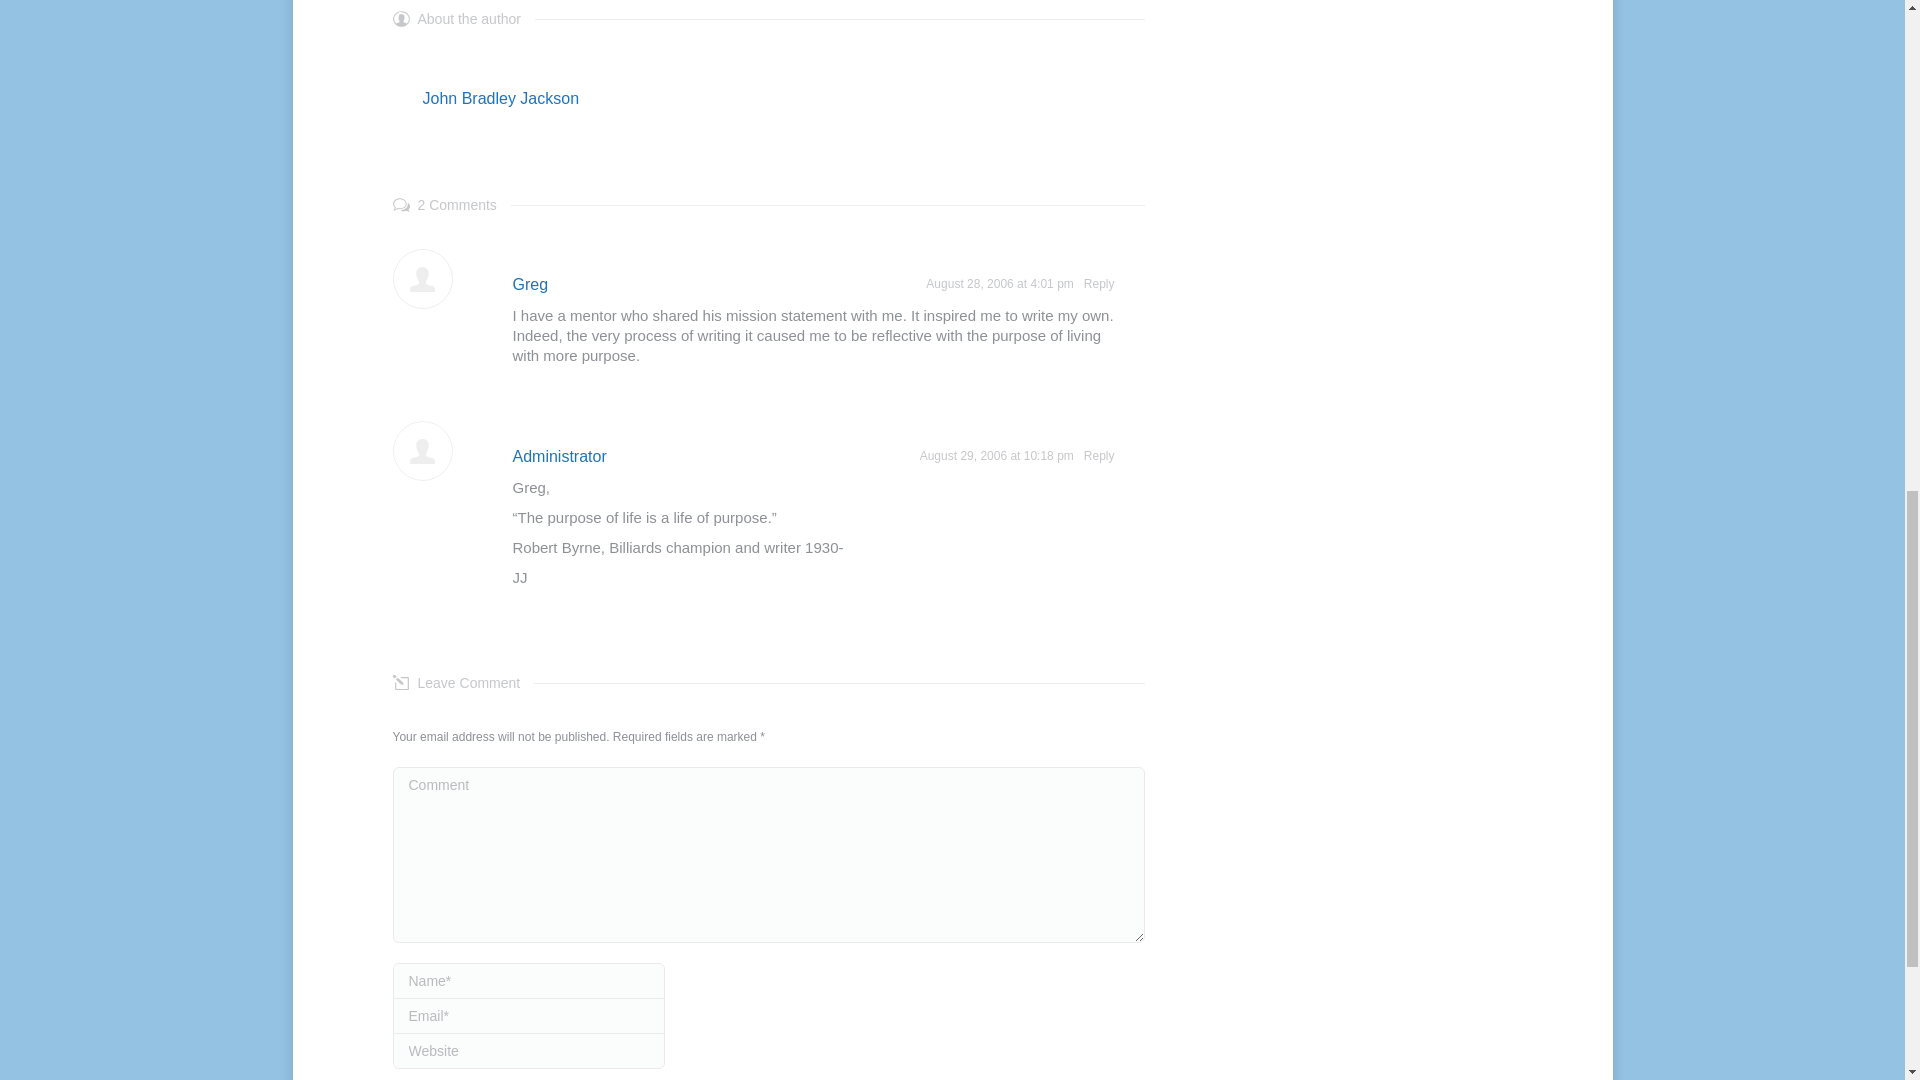 This screenshot has width=1920, height=1080. What do you see at coordinates (1100, 284) in the screenshot?
I see `Reply` at bounding box center [1100, 284].